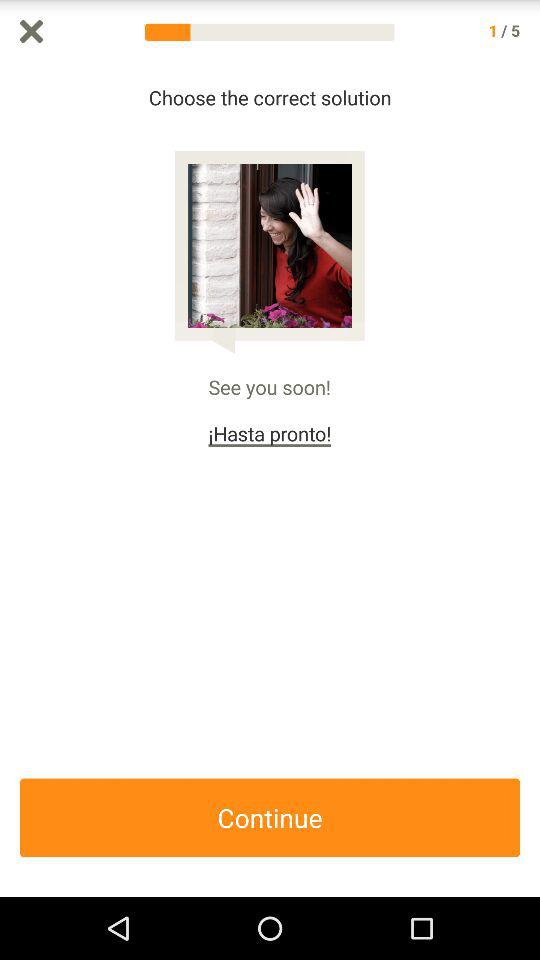 The height and width of the screenshot is (960, 540). I want to click on turn off item below 5, so click(530, 480).